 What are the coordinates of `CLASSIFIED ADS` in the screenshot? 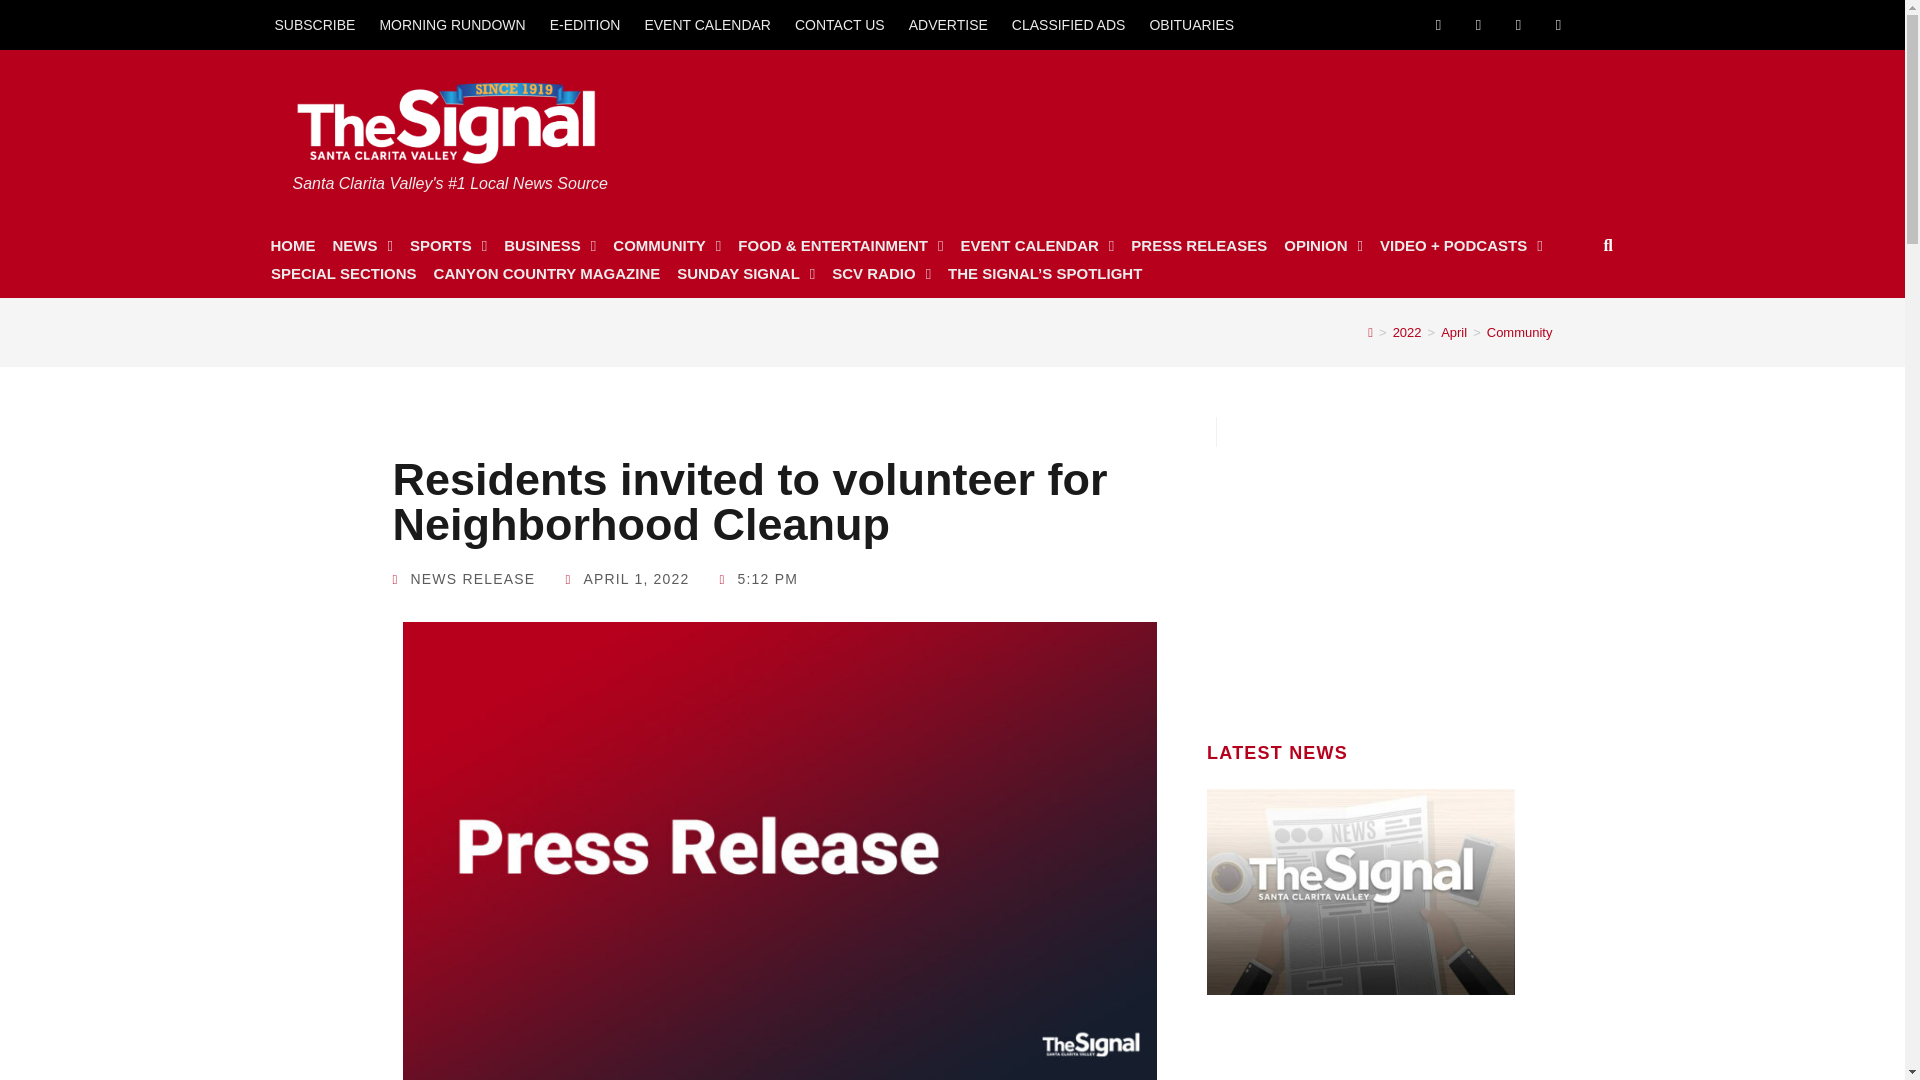 It's located at (1069, 24).